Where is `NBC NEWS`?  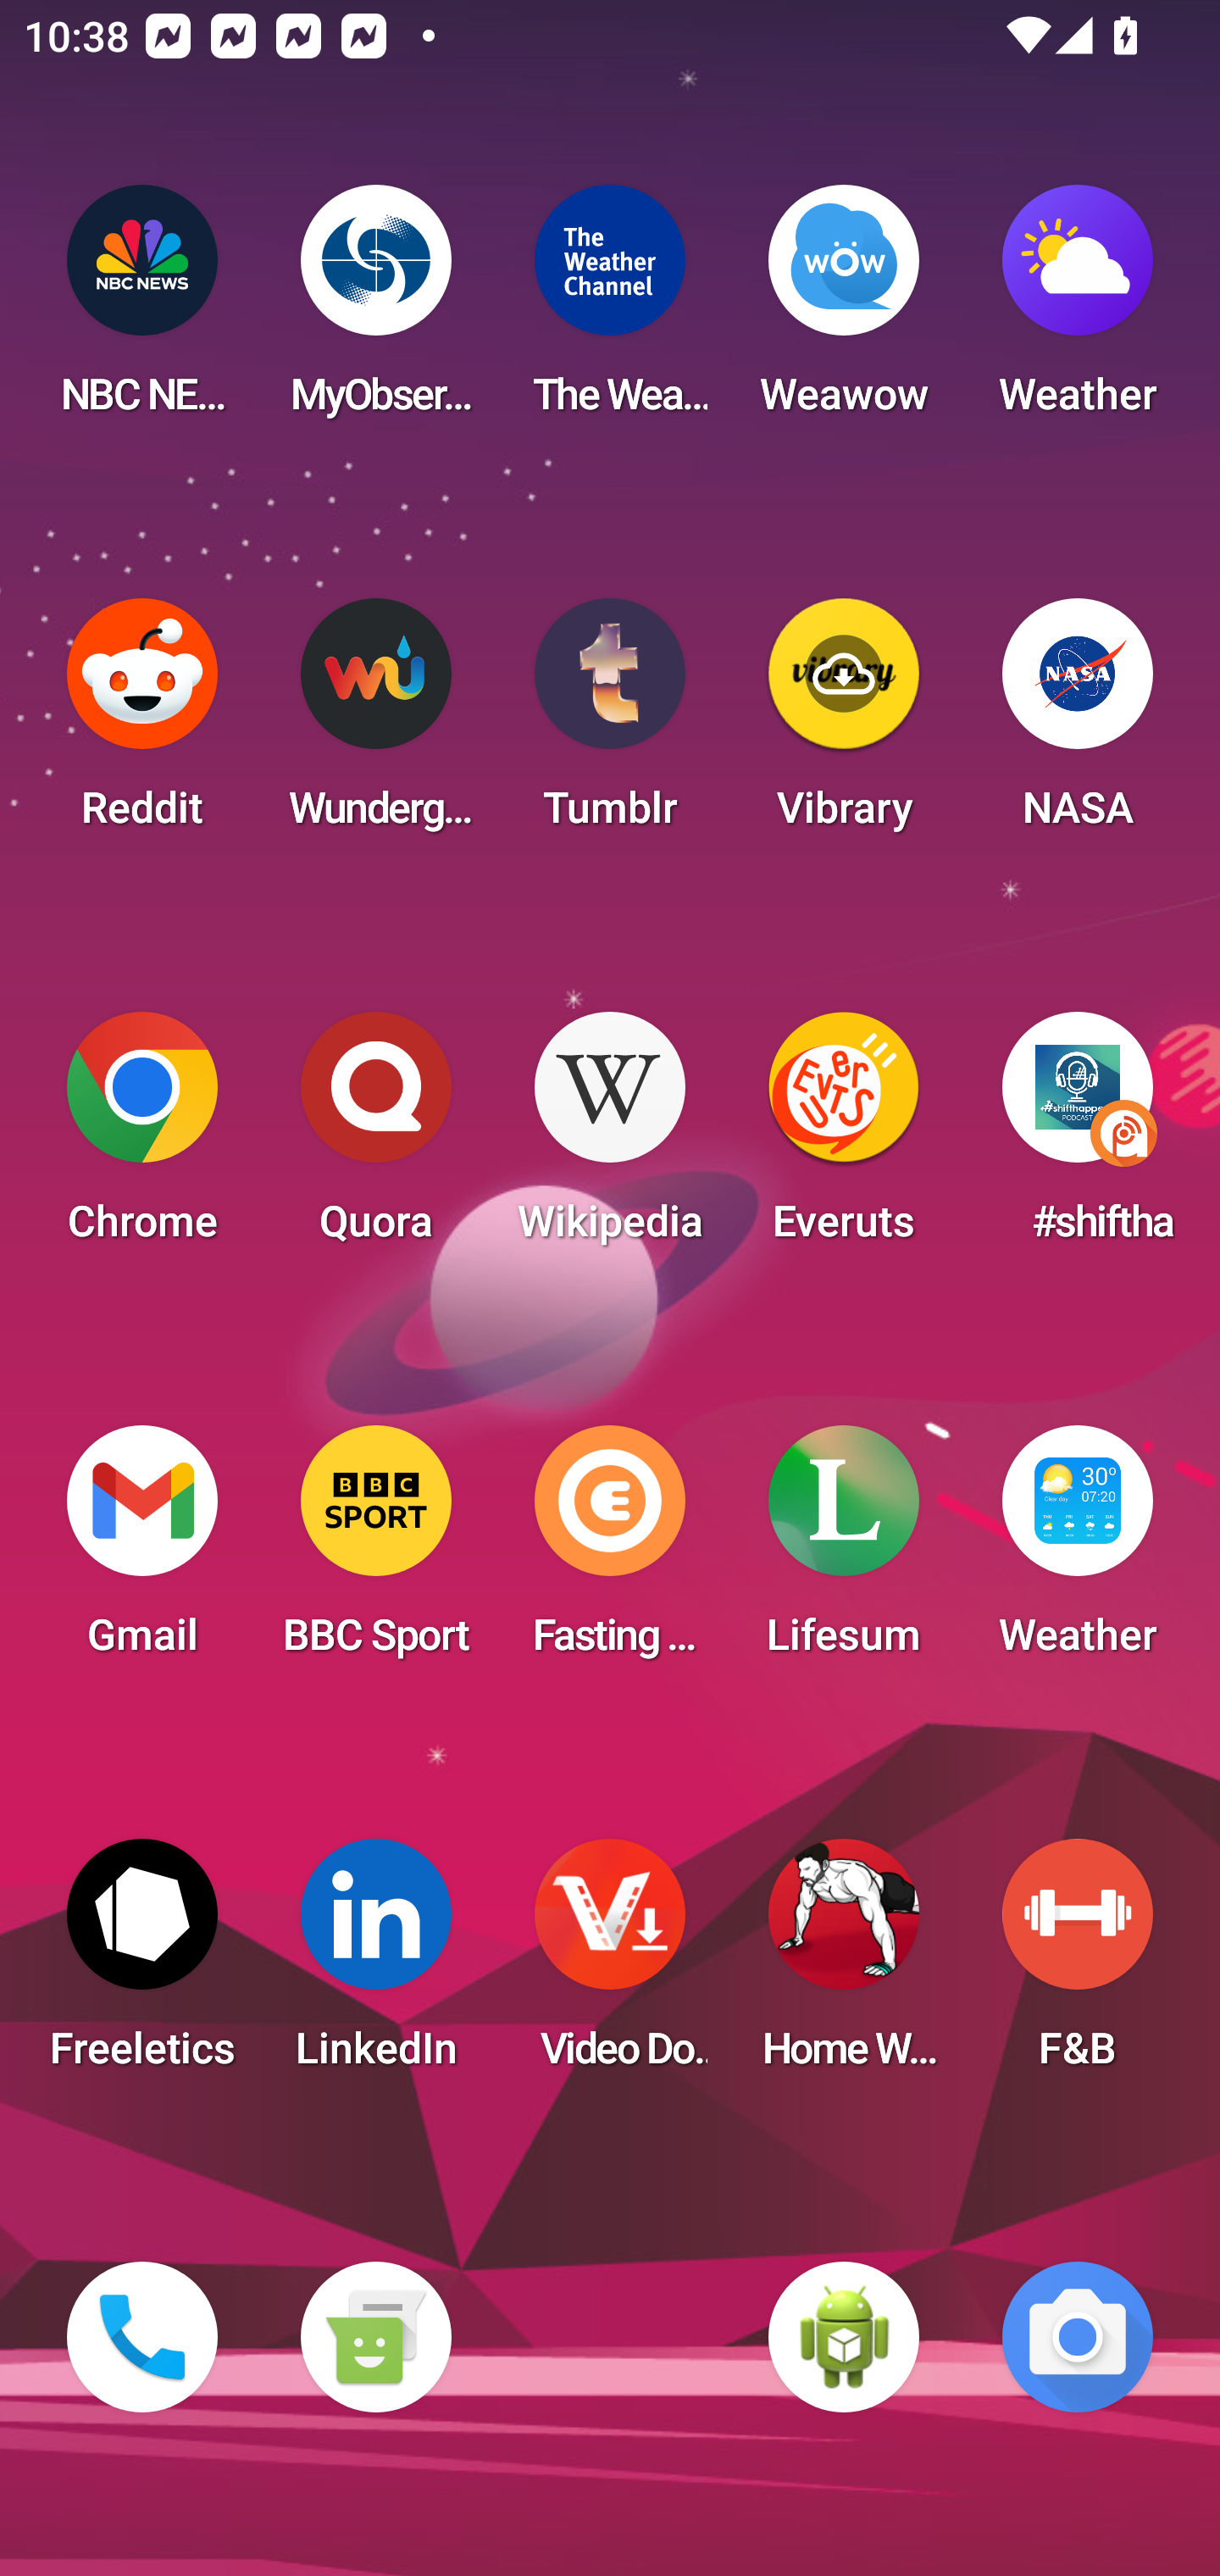
NBC NEWS is located at coordinates (142, 310).